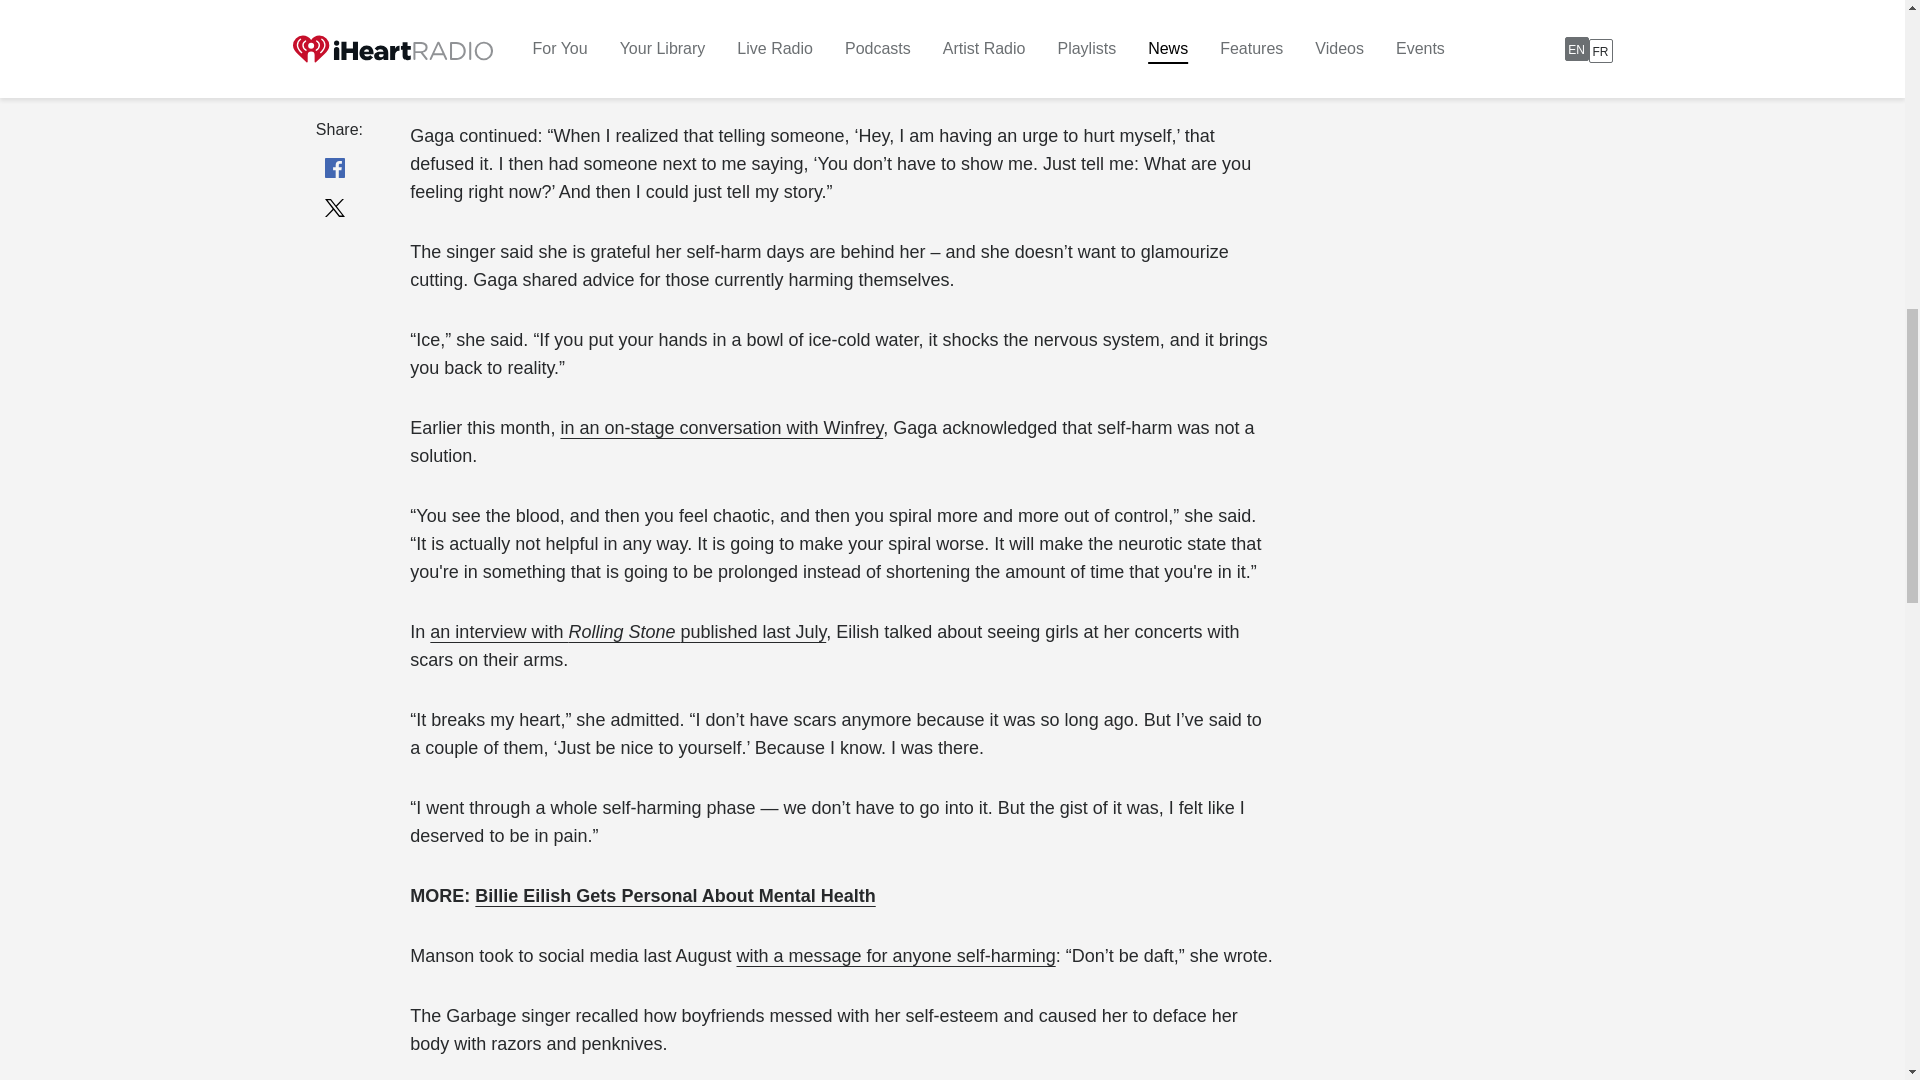 This screenshot has height=1080, width=1920. I want to click on Billie Eilish Gets Personal About Mental Health, so click(674, 896).